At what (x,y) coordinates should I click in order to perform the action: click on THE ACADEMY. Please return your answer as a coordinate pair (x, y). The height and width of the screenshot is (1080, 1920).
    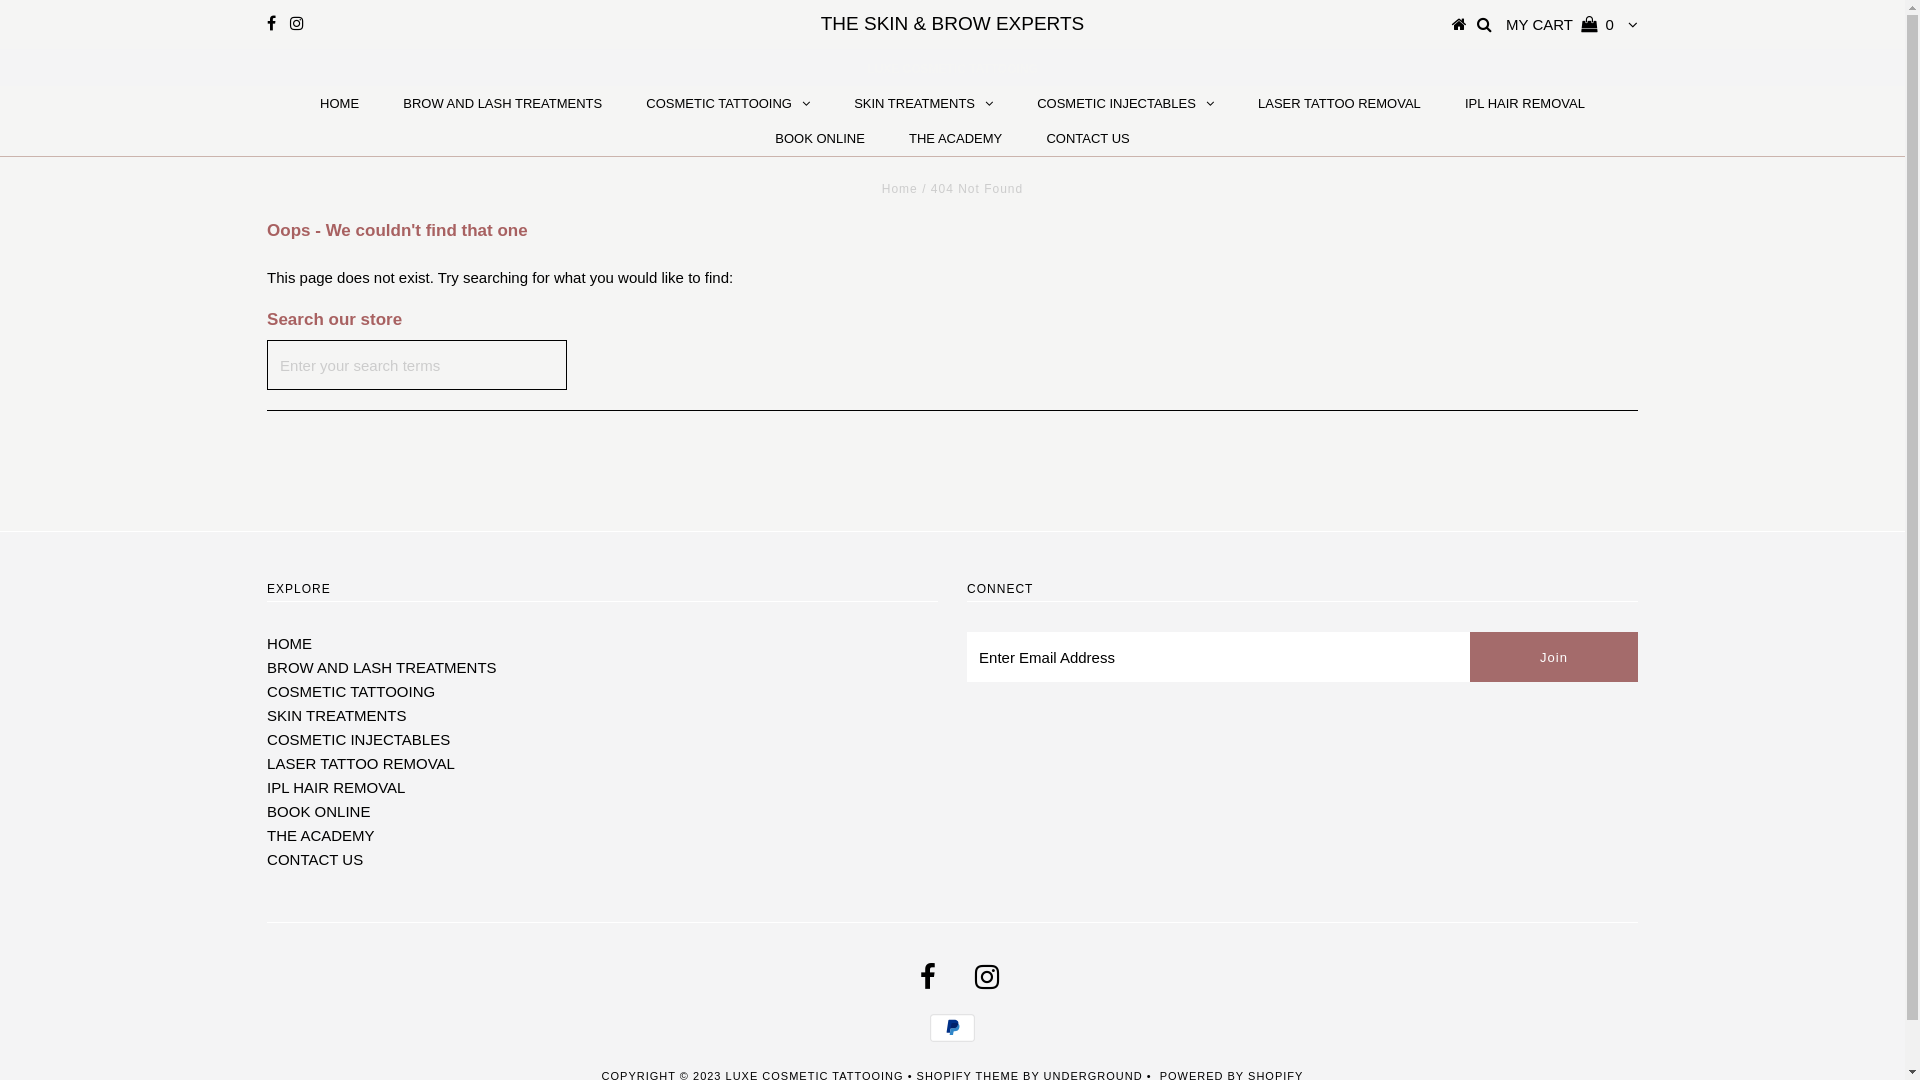
    Looking at the image, I should click on (956, 138).